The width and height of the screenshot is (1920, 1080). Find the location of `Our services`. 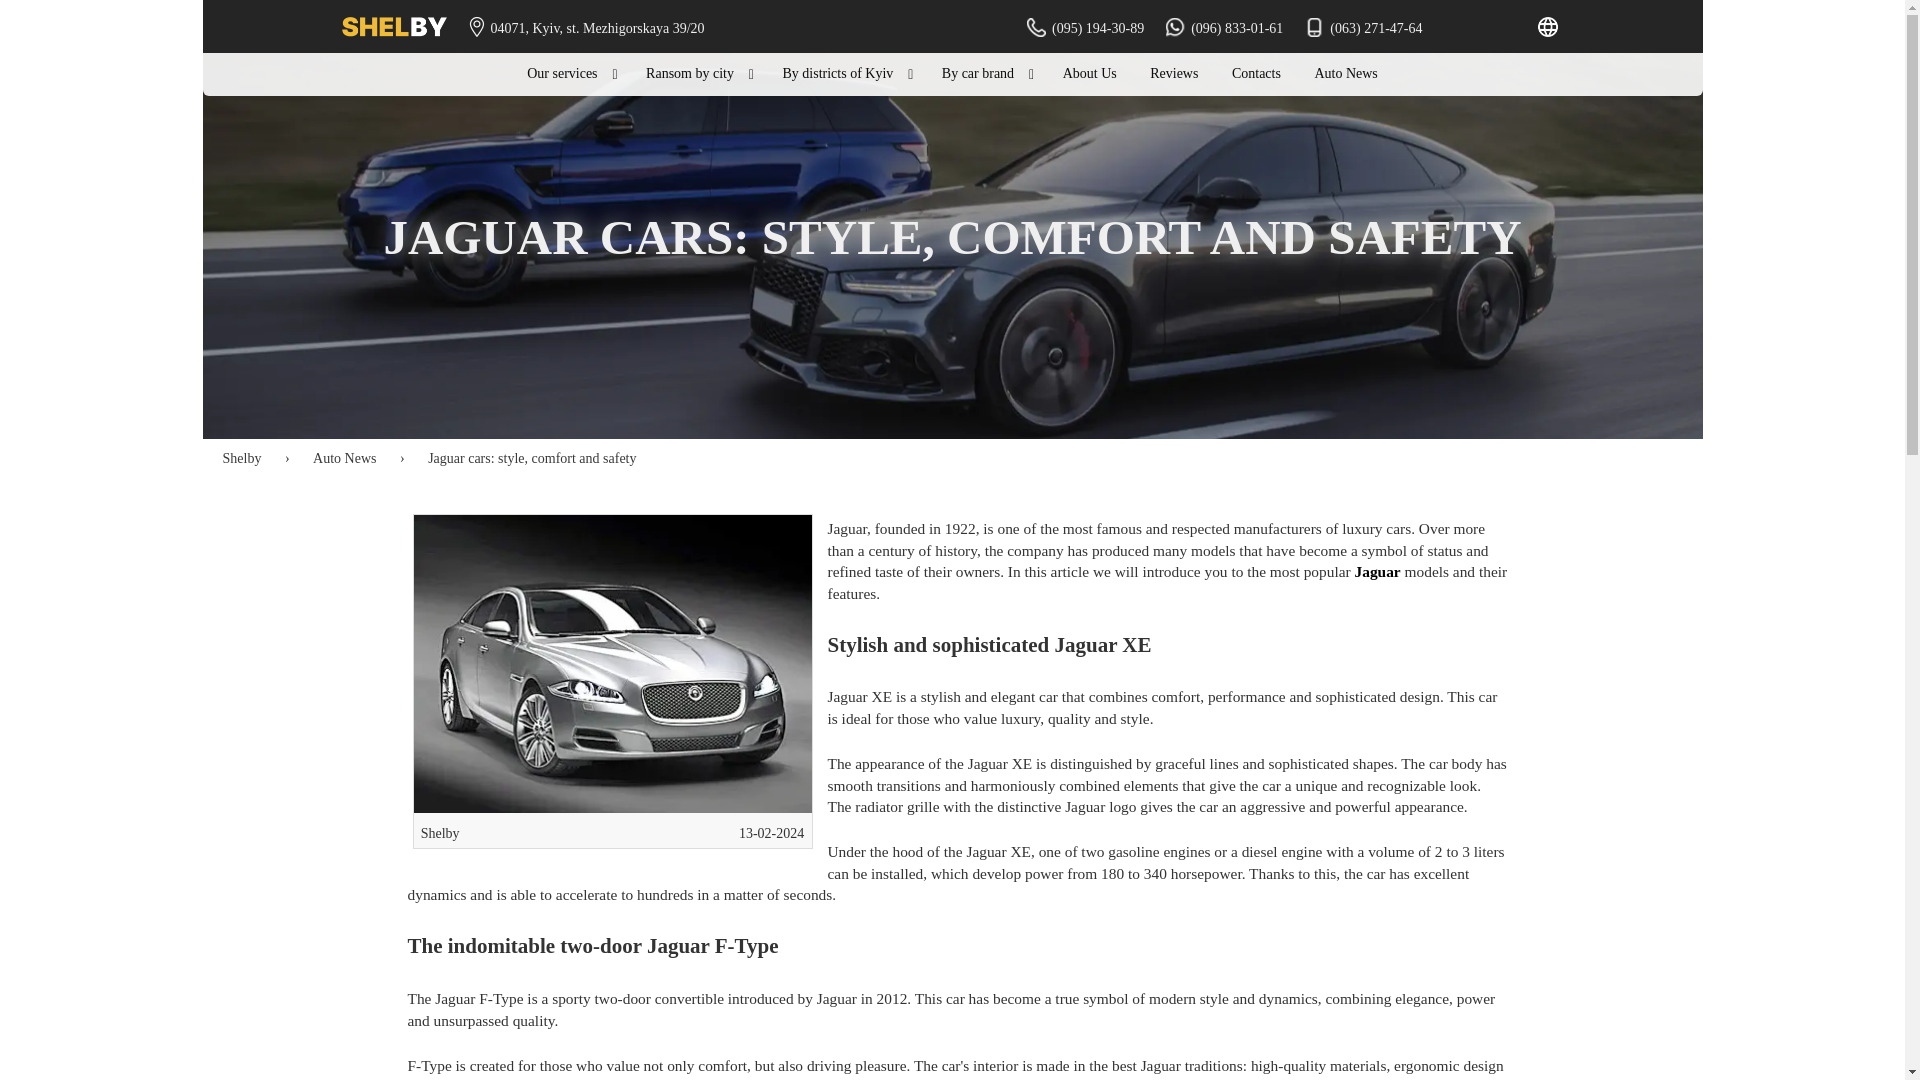

Our services is located at coordinates (570, 74).